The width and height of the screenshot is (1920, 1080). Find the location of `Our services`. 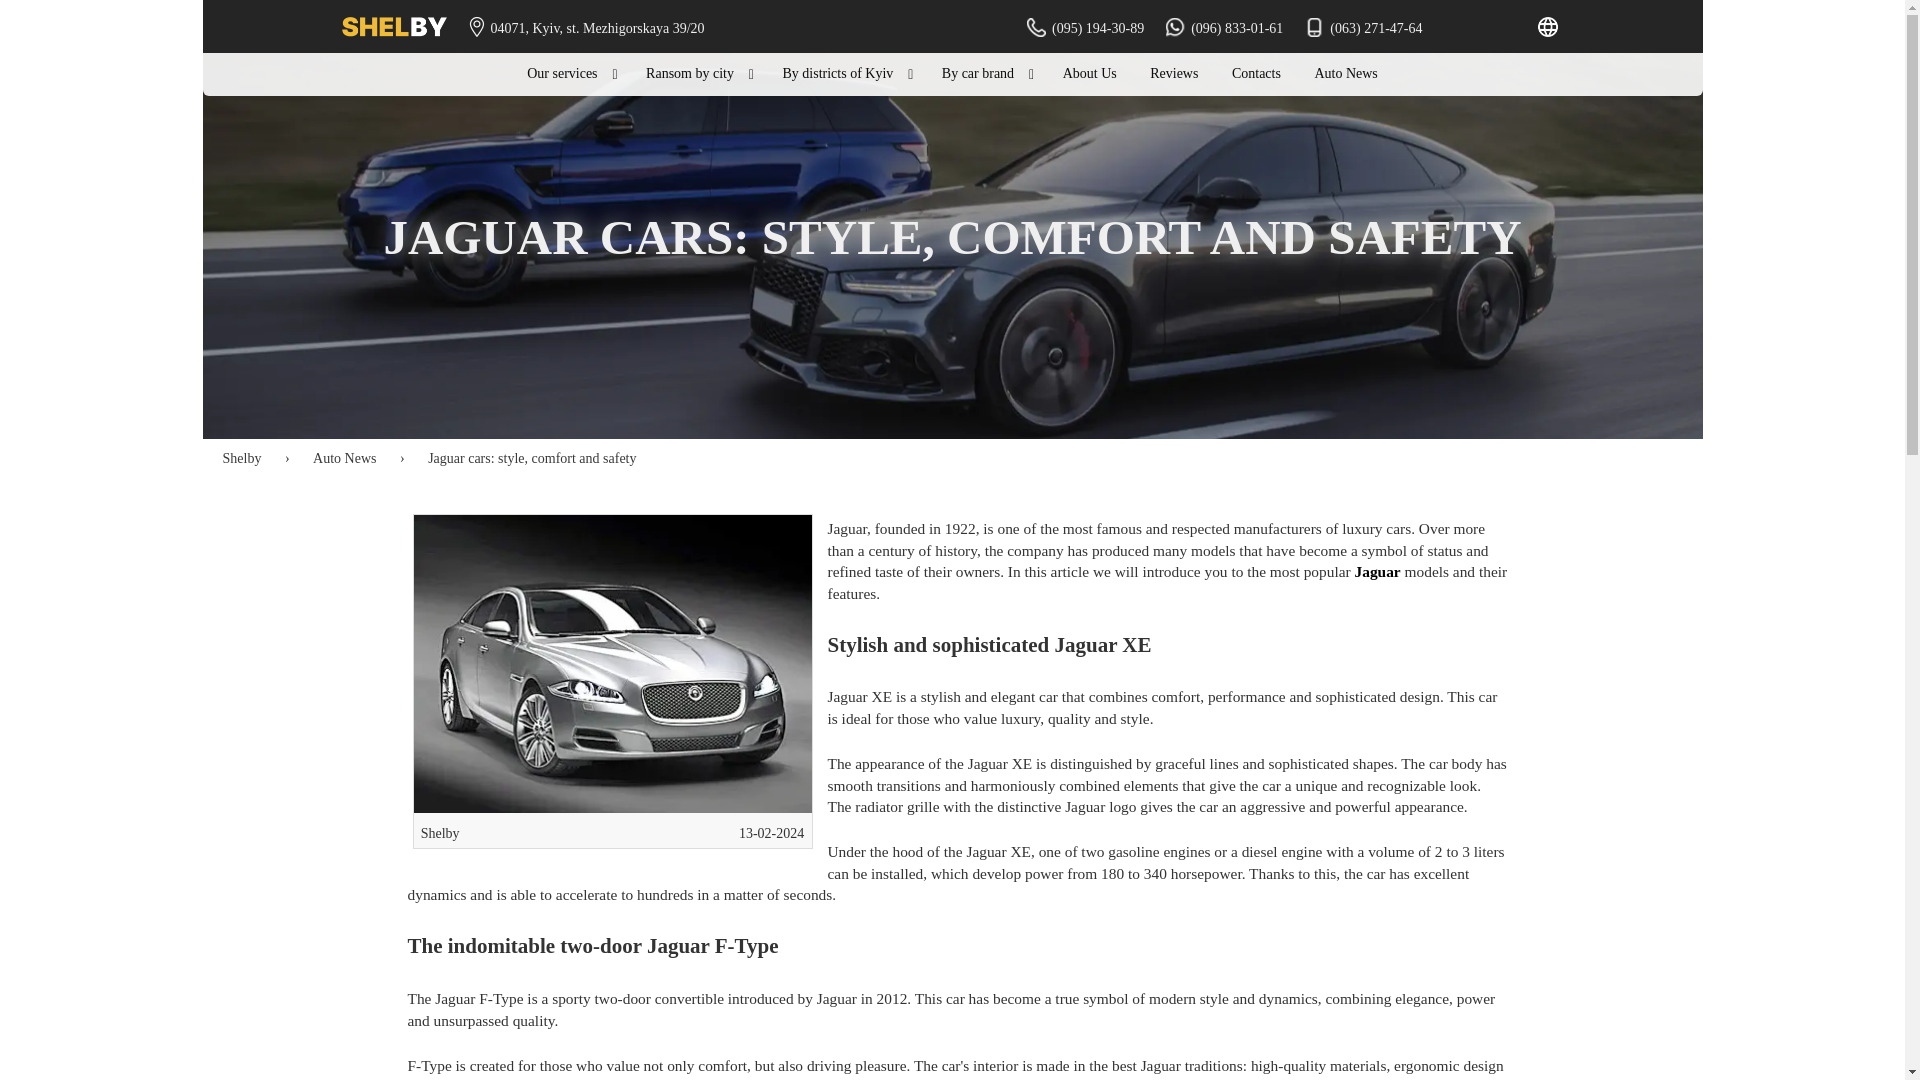

Our services is located at coordinates (570, 74).